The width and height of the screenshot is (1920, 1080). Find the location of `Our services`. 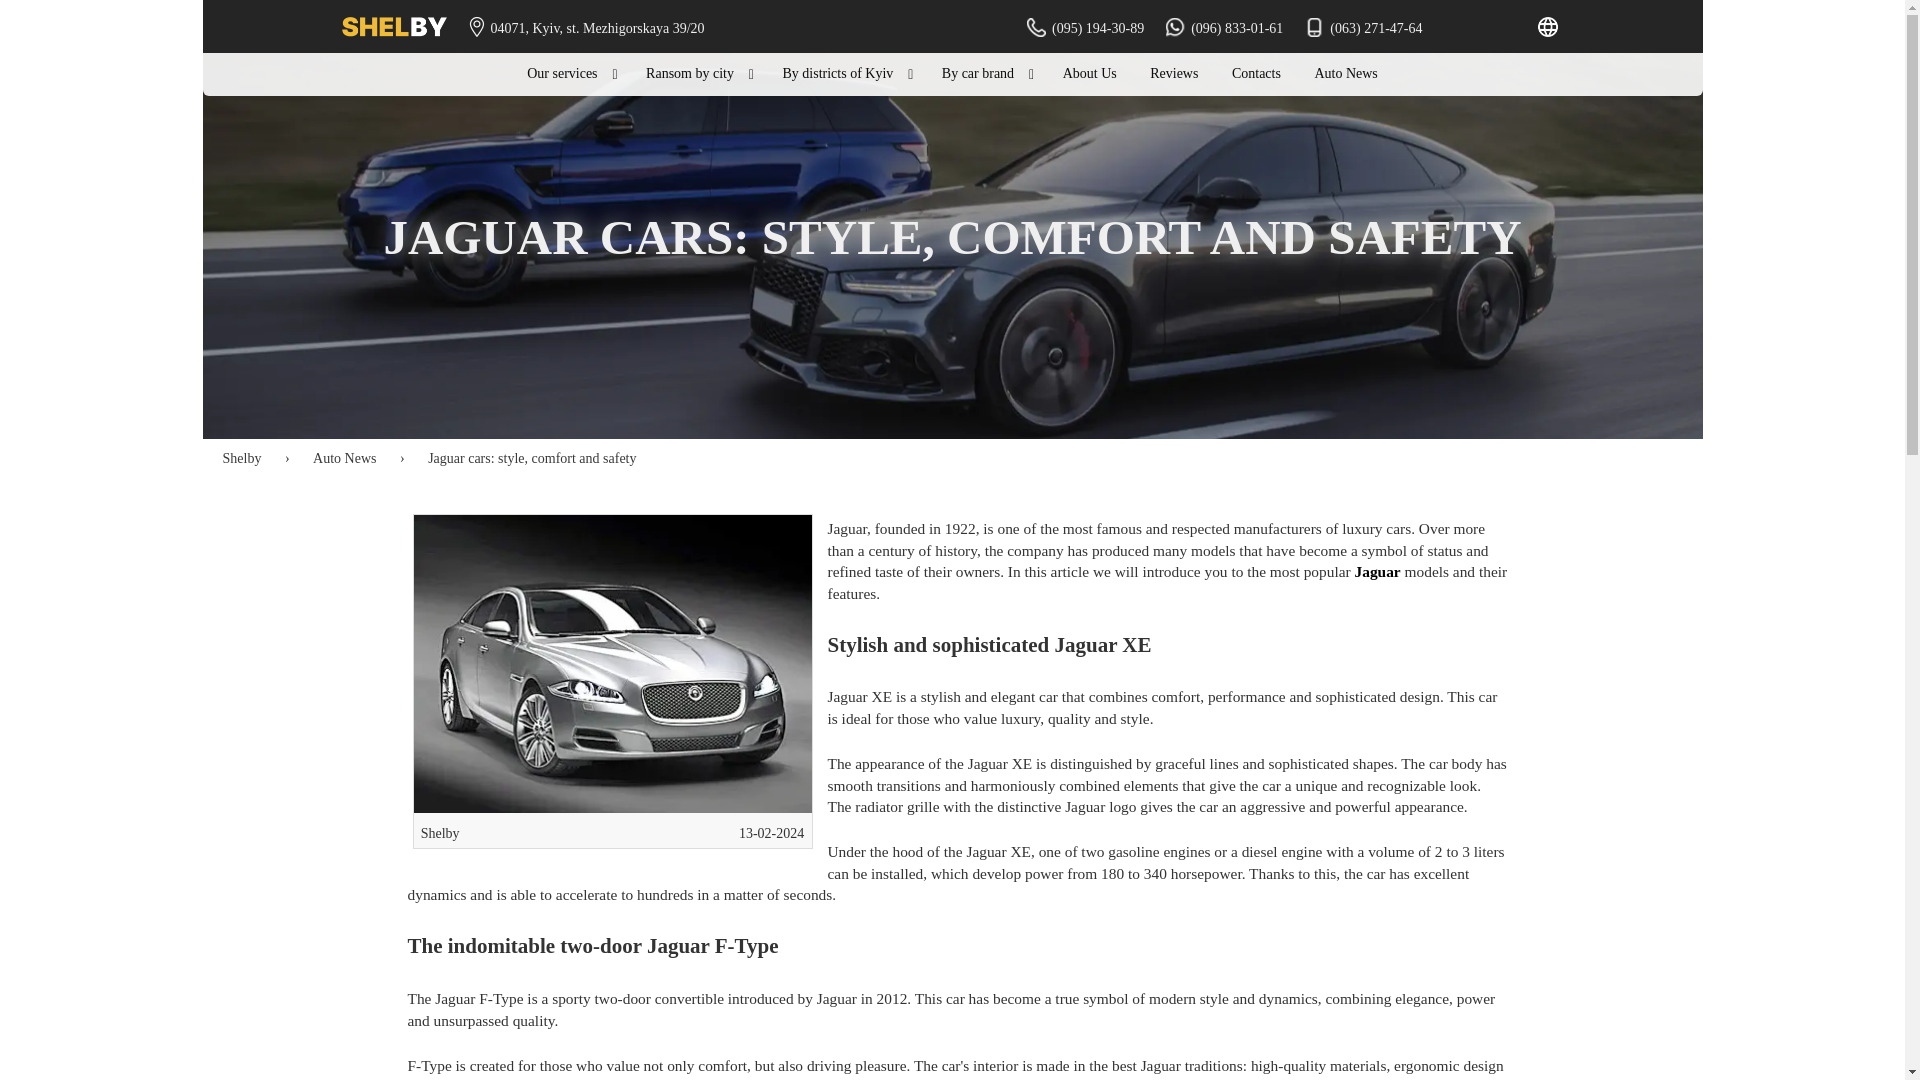

Our services is located at coordinates (570, 74).